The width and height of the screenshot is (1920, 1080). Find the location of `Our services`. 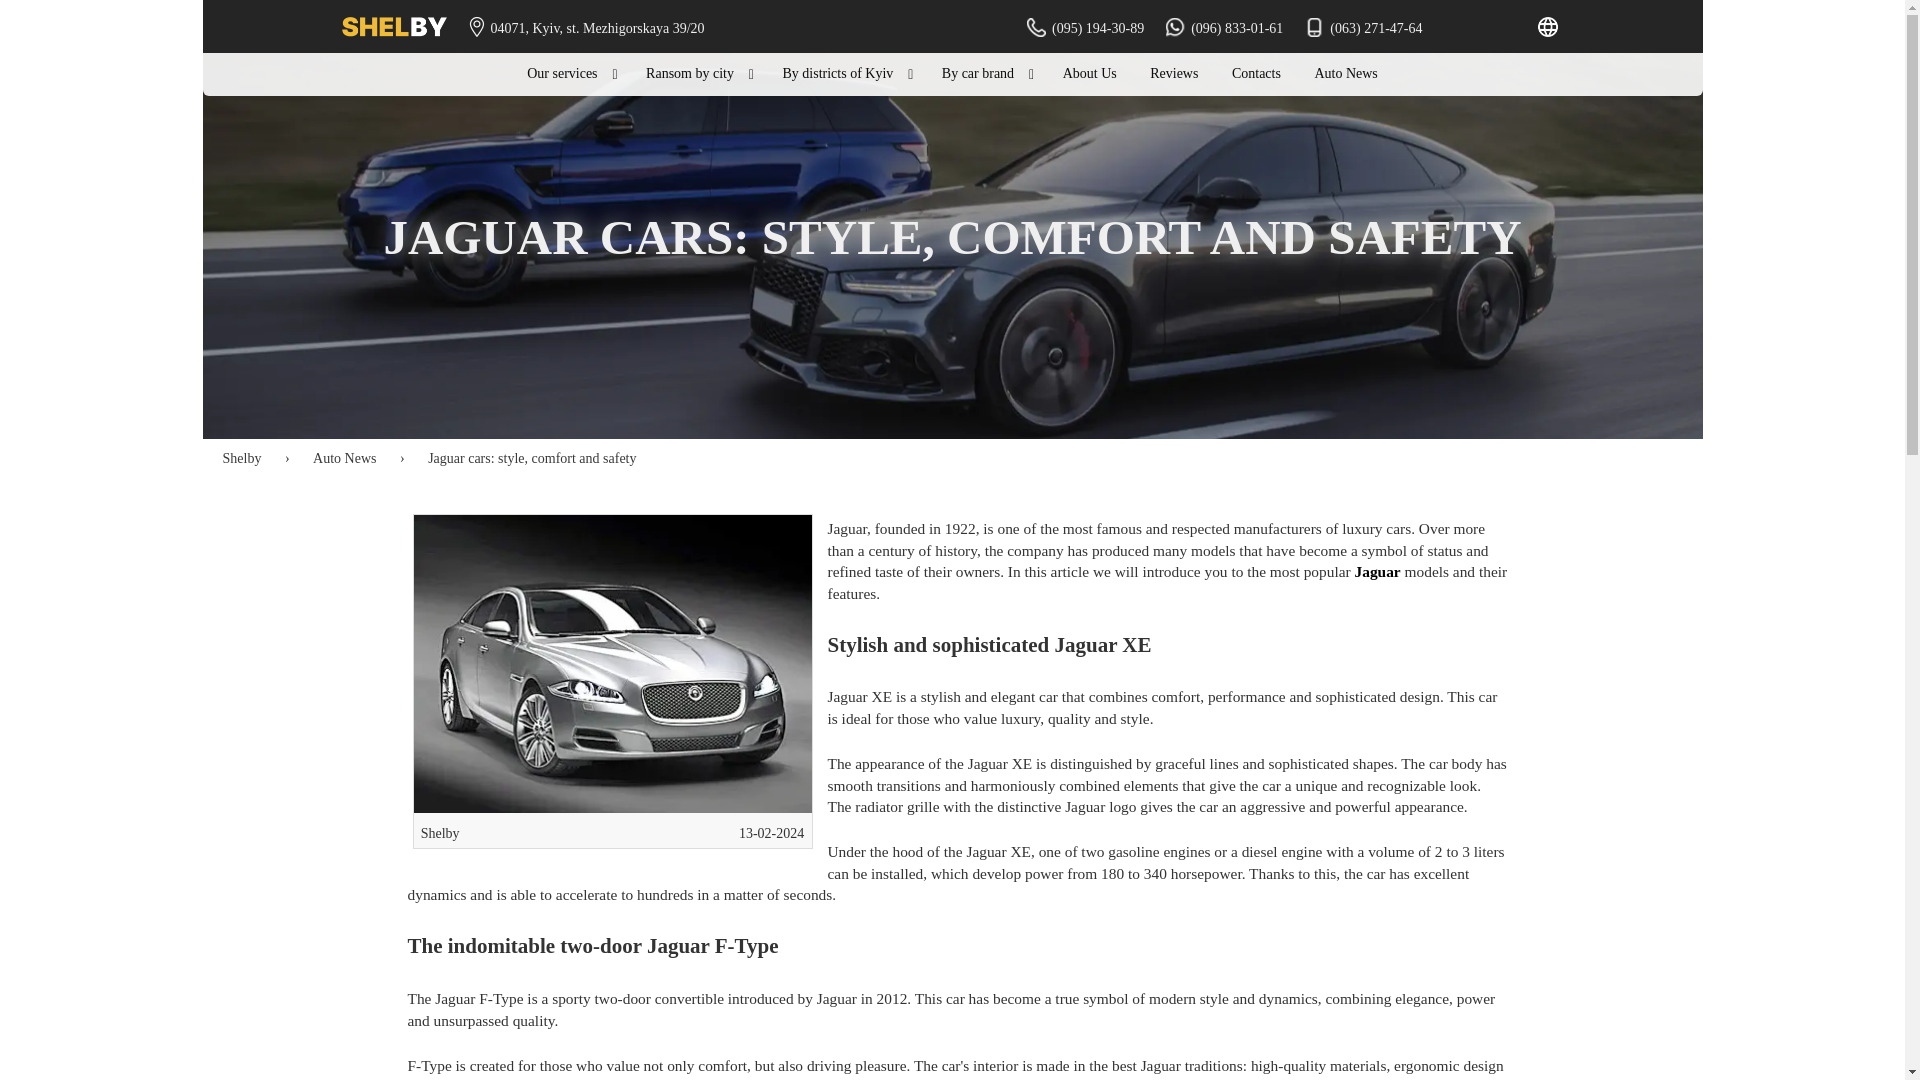

Our services is located at coordinates (570, 74).